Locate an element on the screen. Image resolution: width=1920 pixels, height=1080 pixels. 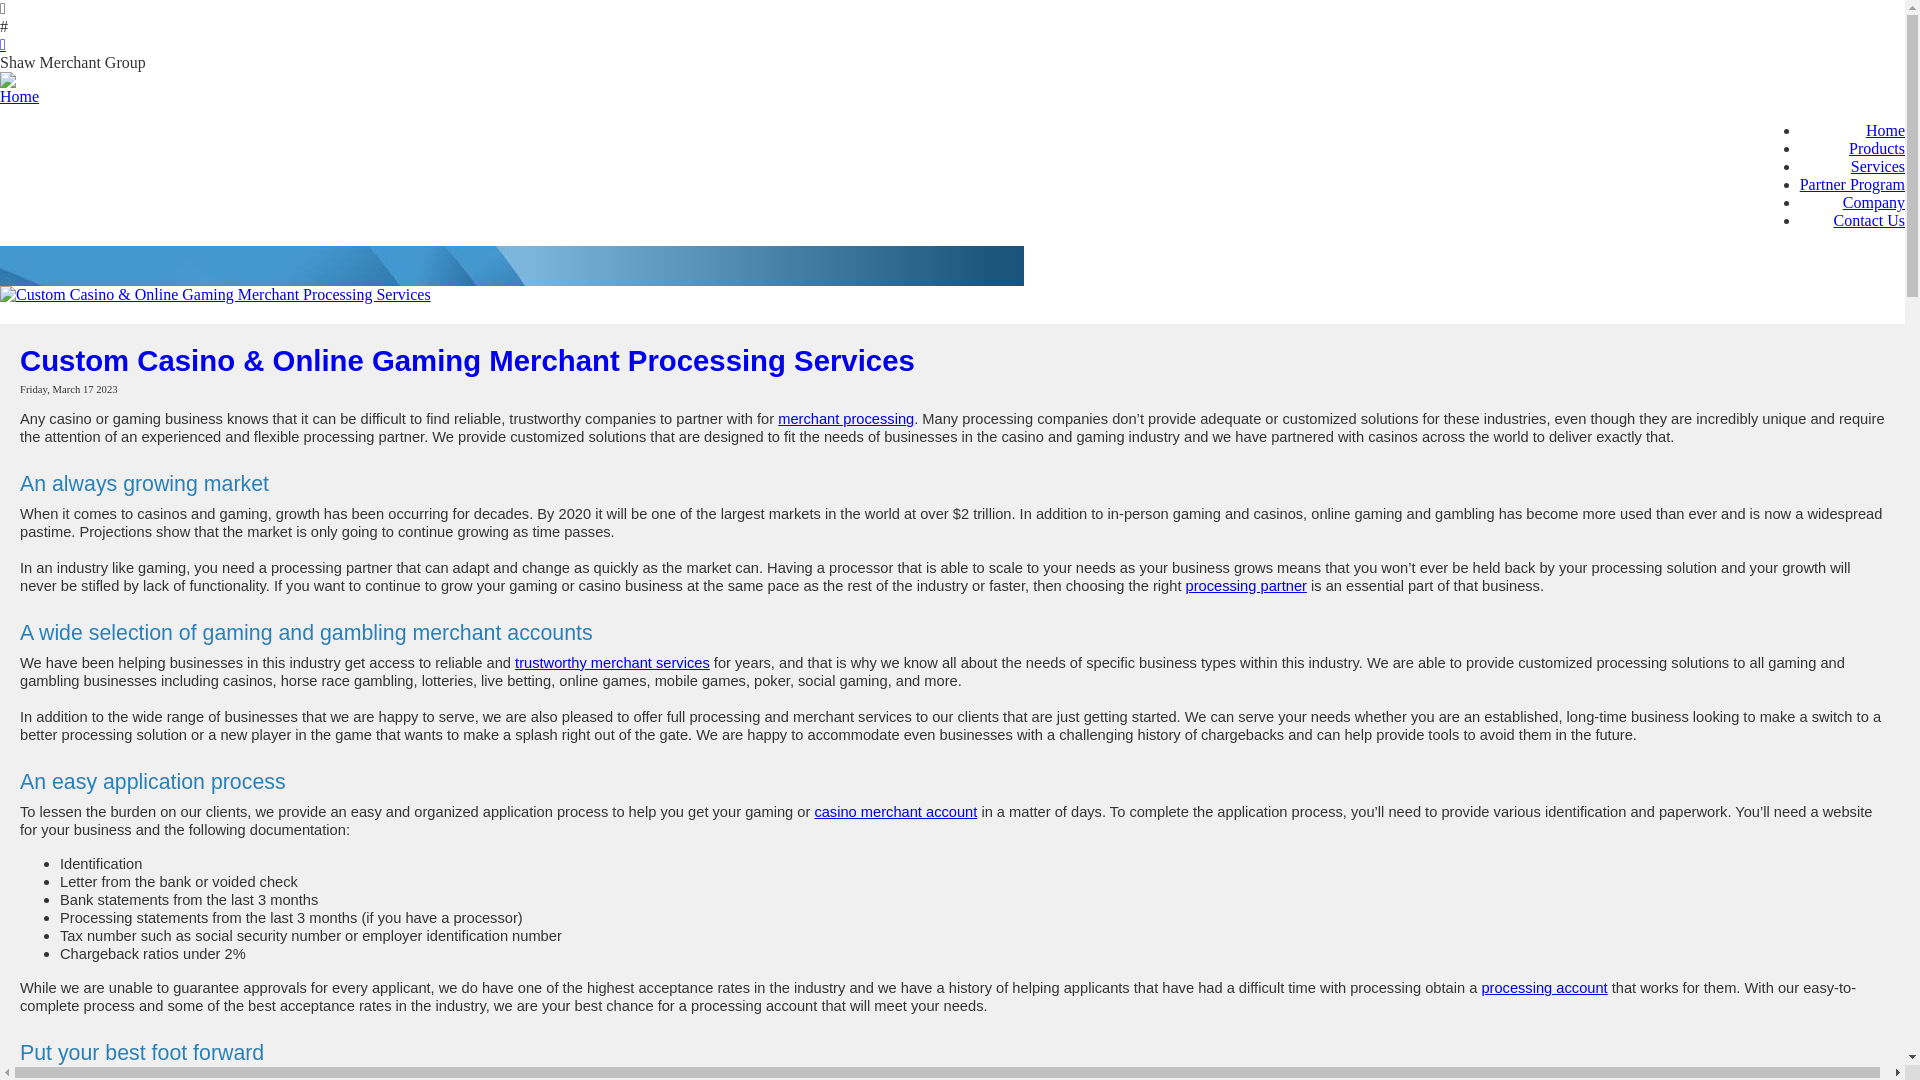
trustworthy merchant services is located at coordinates (612, 662).